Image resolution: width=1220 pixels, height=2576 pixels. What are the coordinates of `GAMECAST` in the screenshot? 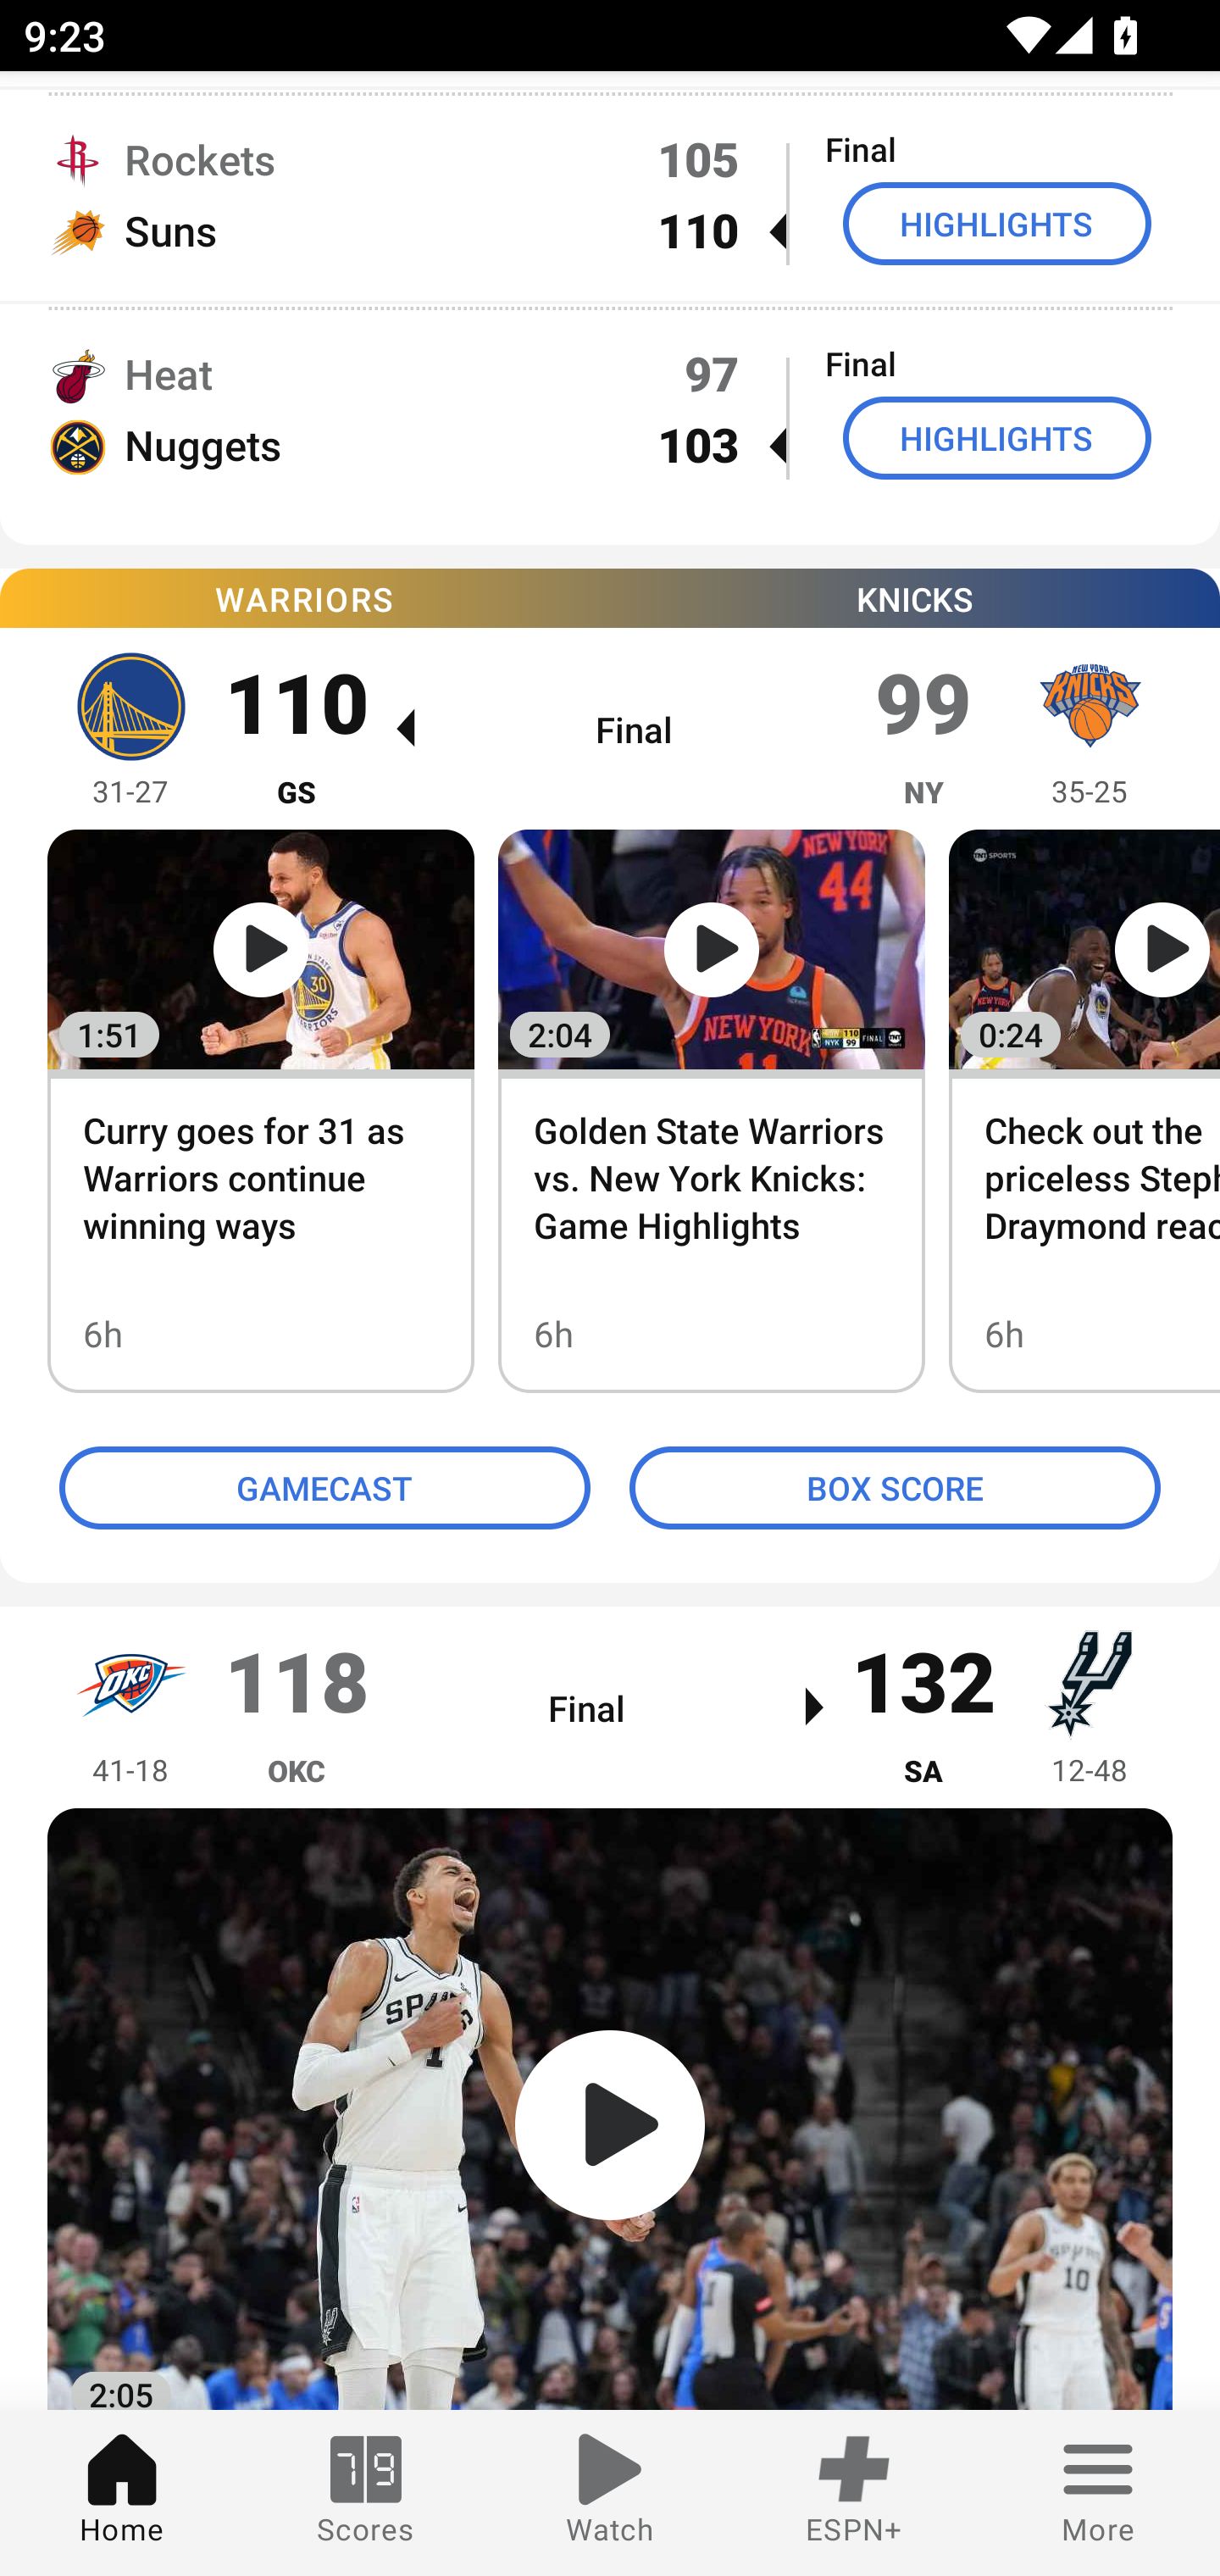 It's located at (324, 1488).